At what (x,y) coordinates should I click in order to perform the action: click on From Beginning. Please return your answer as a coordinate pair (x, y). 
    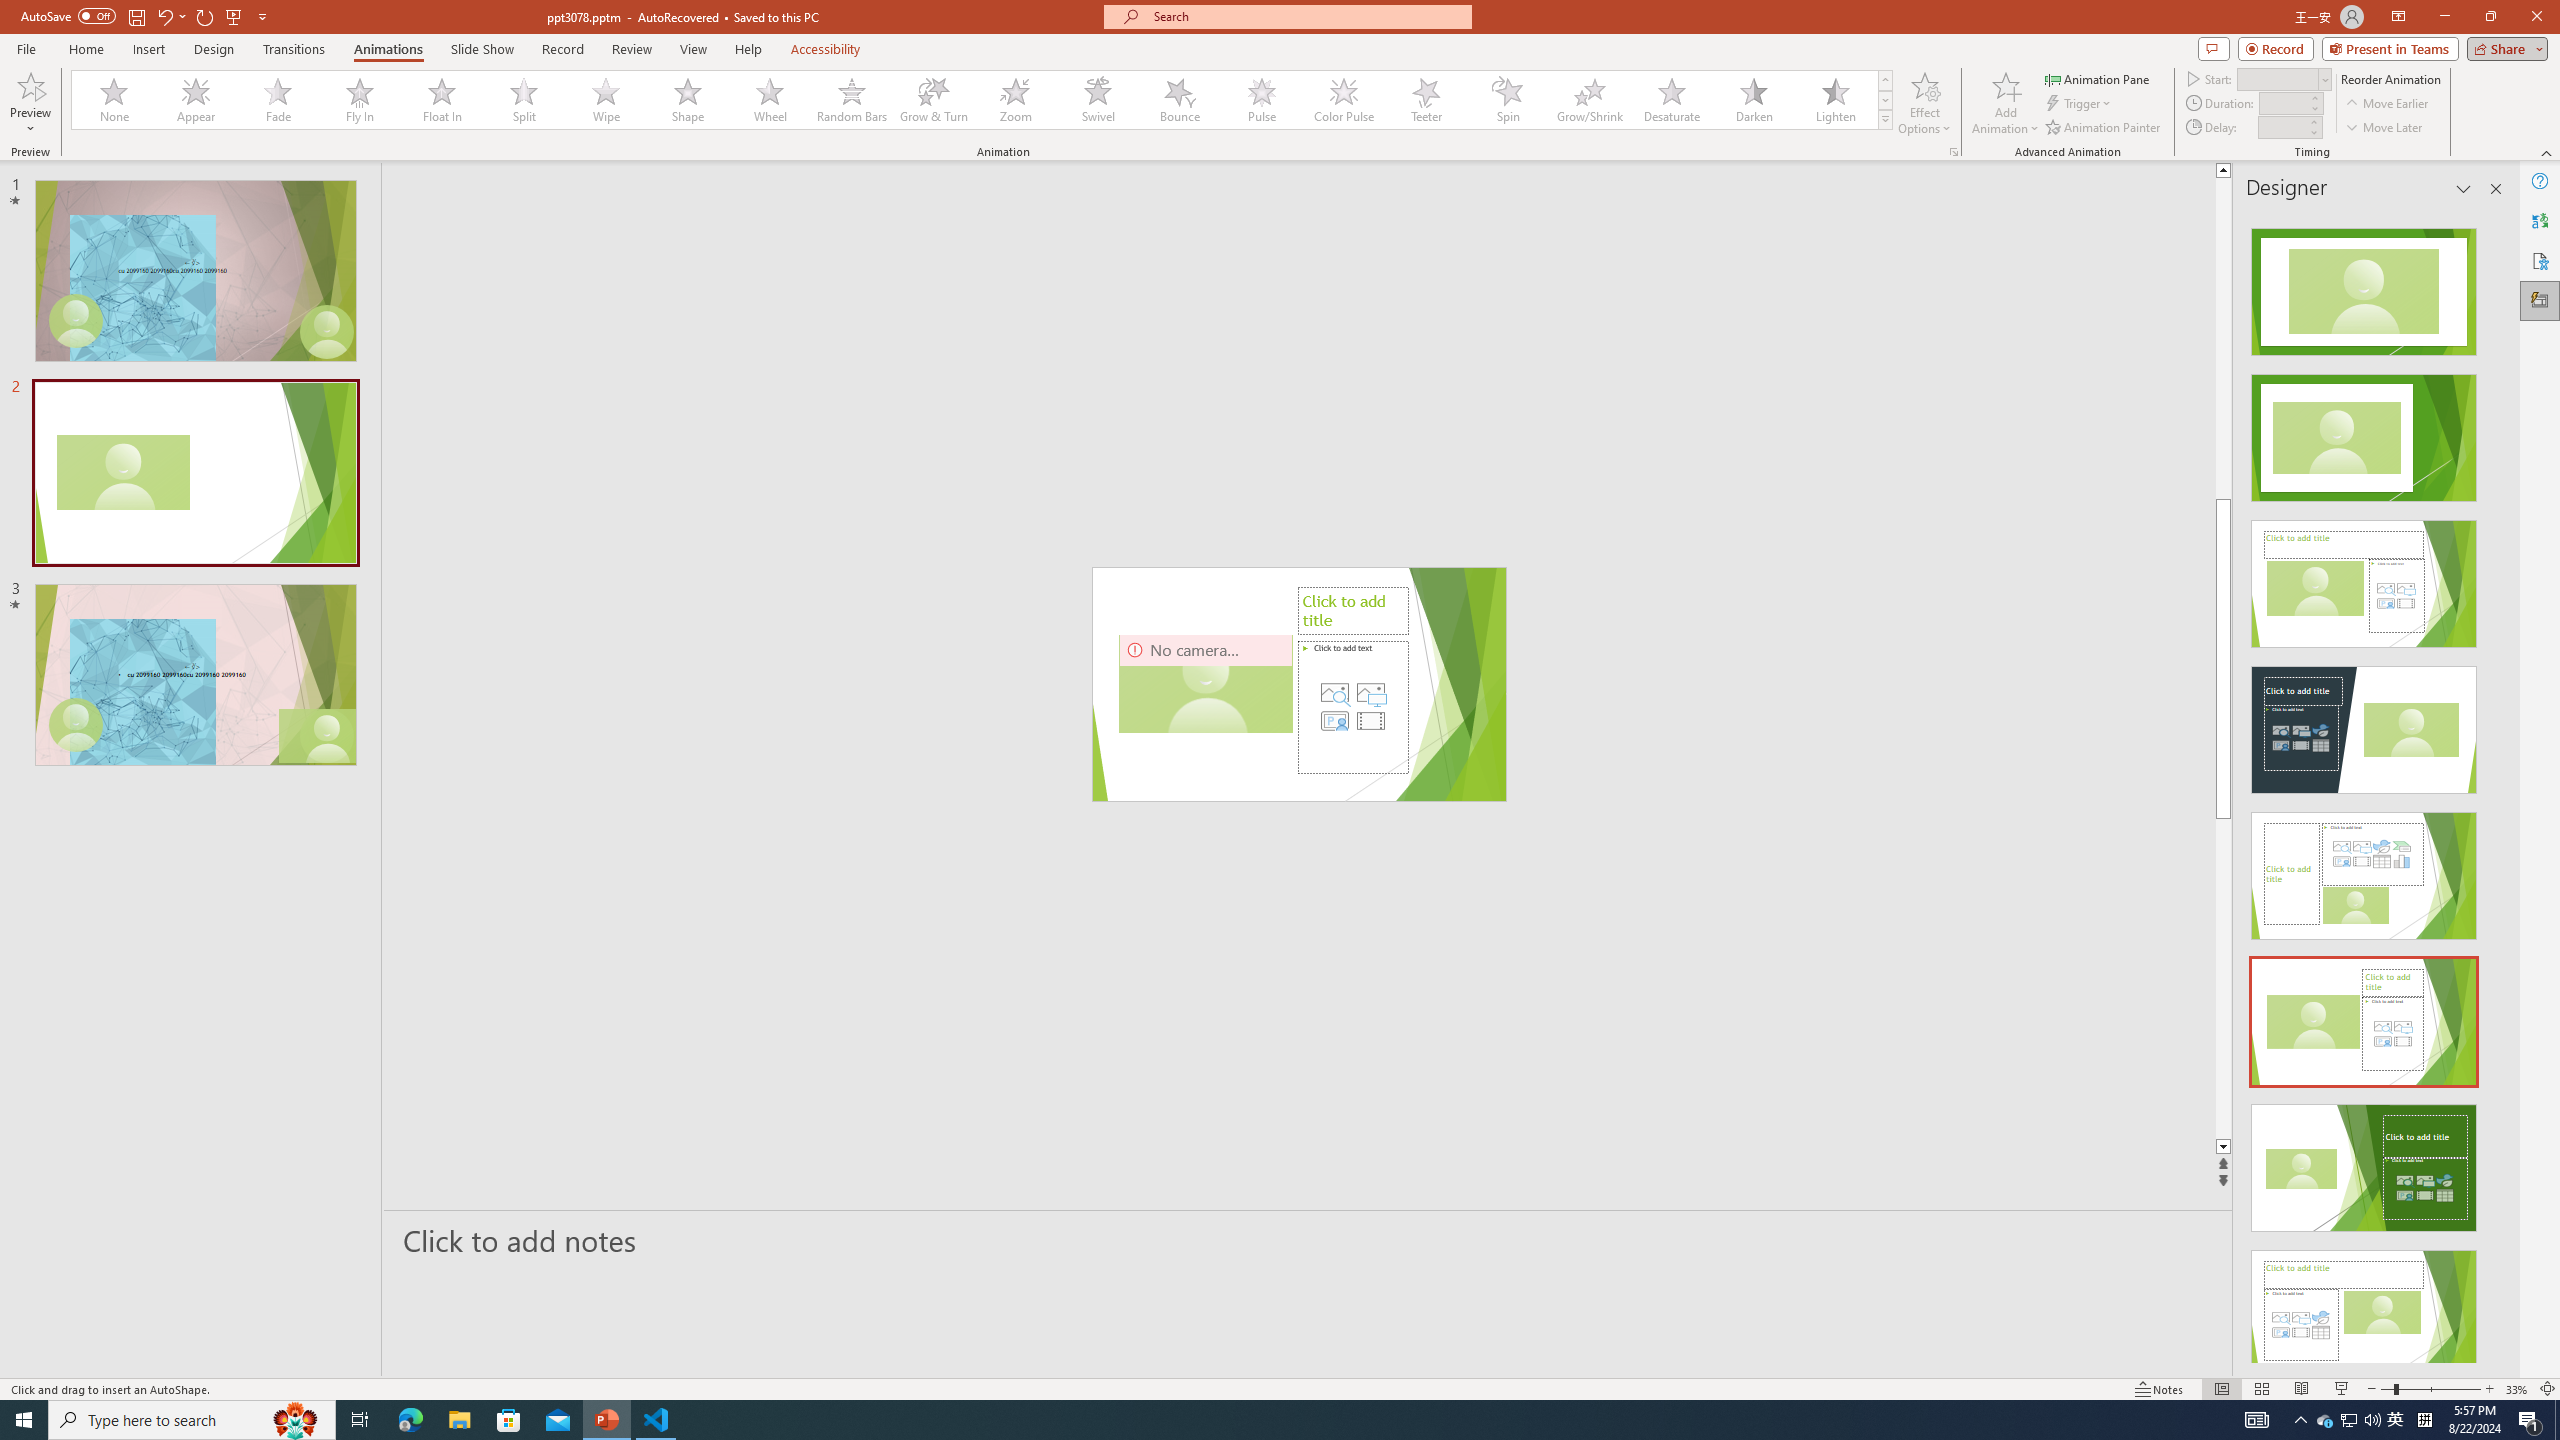
    Looking at the image, I should click on (234, 16).